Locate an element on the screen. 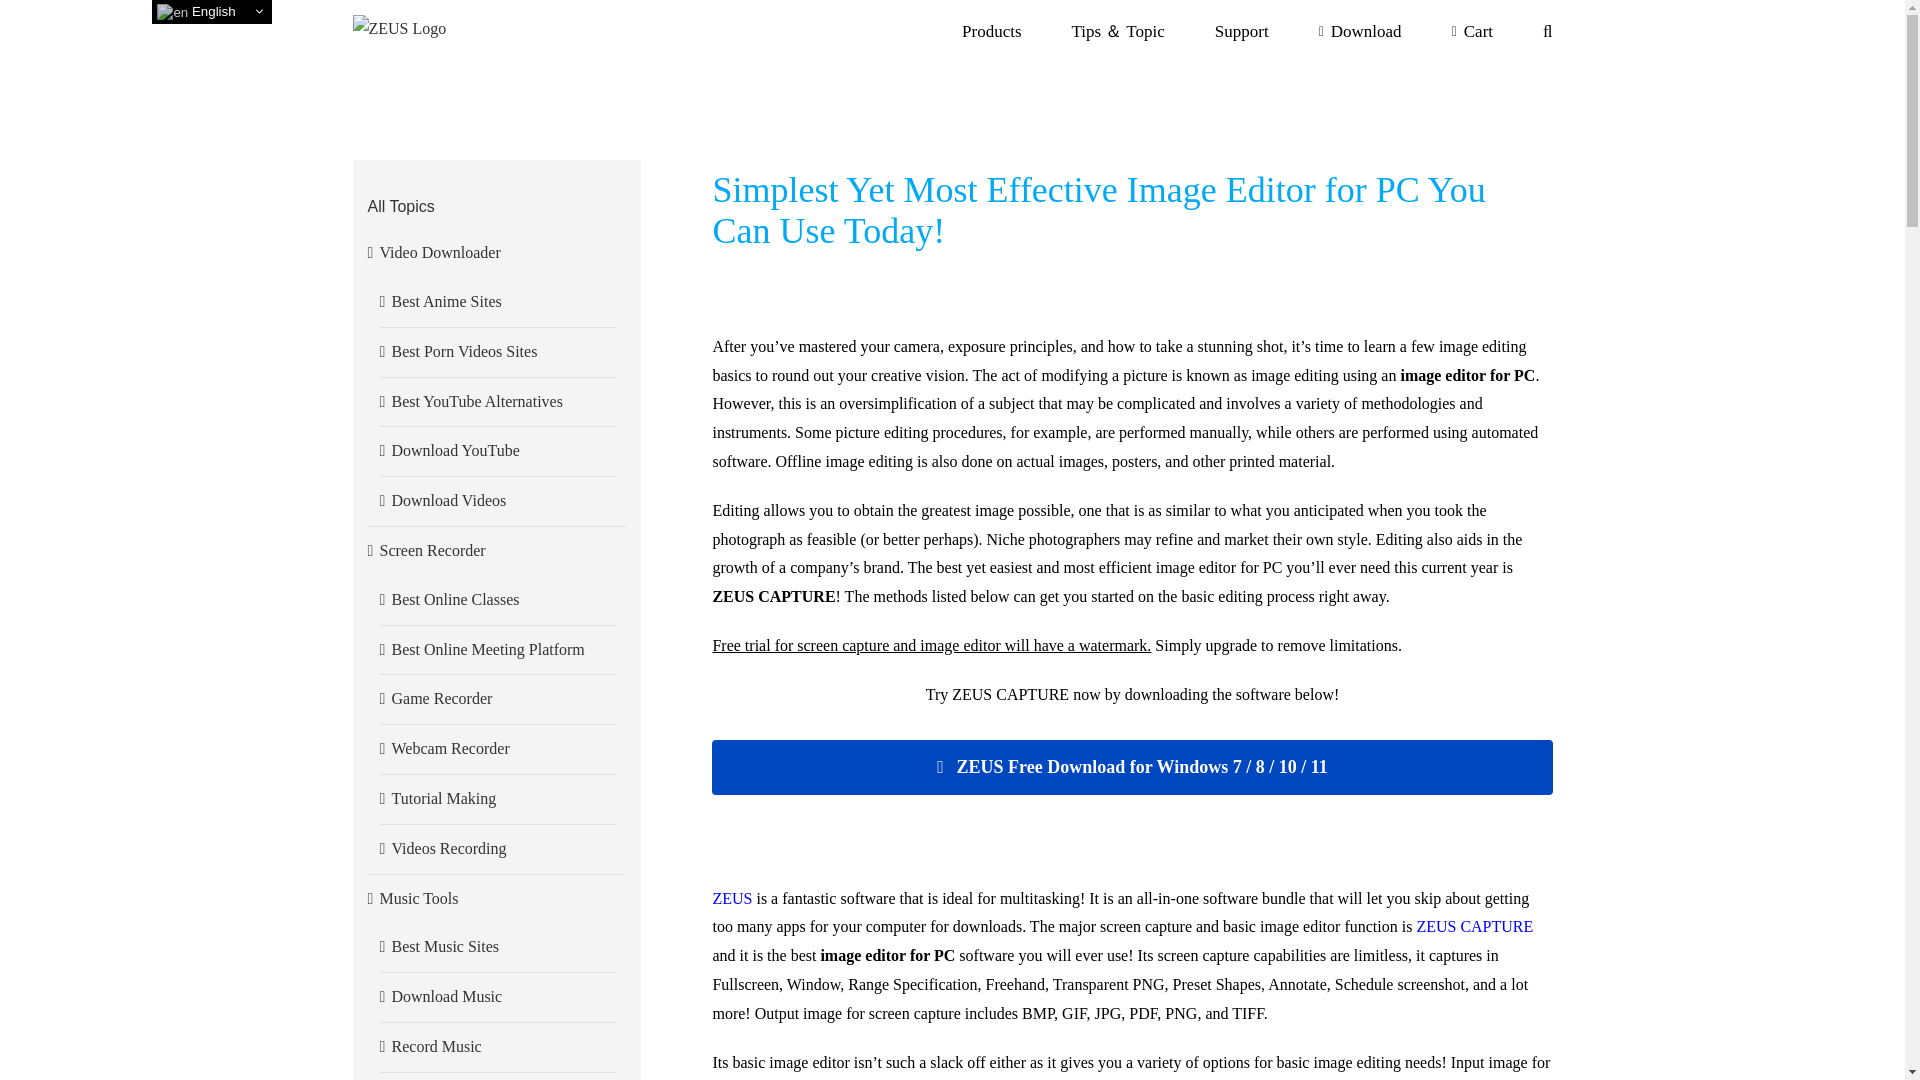 The height and width of the screenshot is (1080, 1920). Search is located at coordinates (1547, 30).